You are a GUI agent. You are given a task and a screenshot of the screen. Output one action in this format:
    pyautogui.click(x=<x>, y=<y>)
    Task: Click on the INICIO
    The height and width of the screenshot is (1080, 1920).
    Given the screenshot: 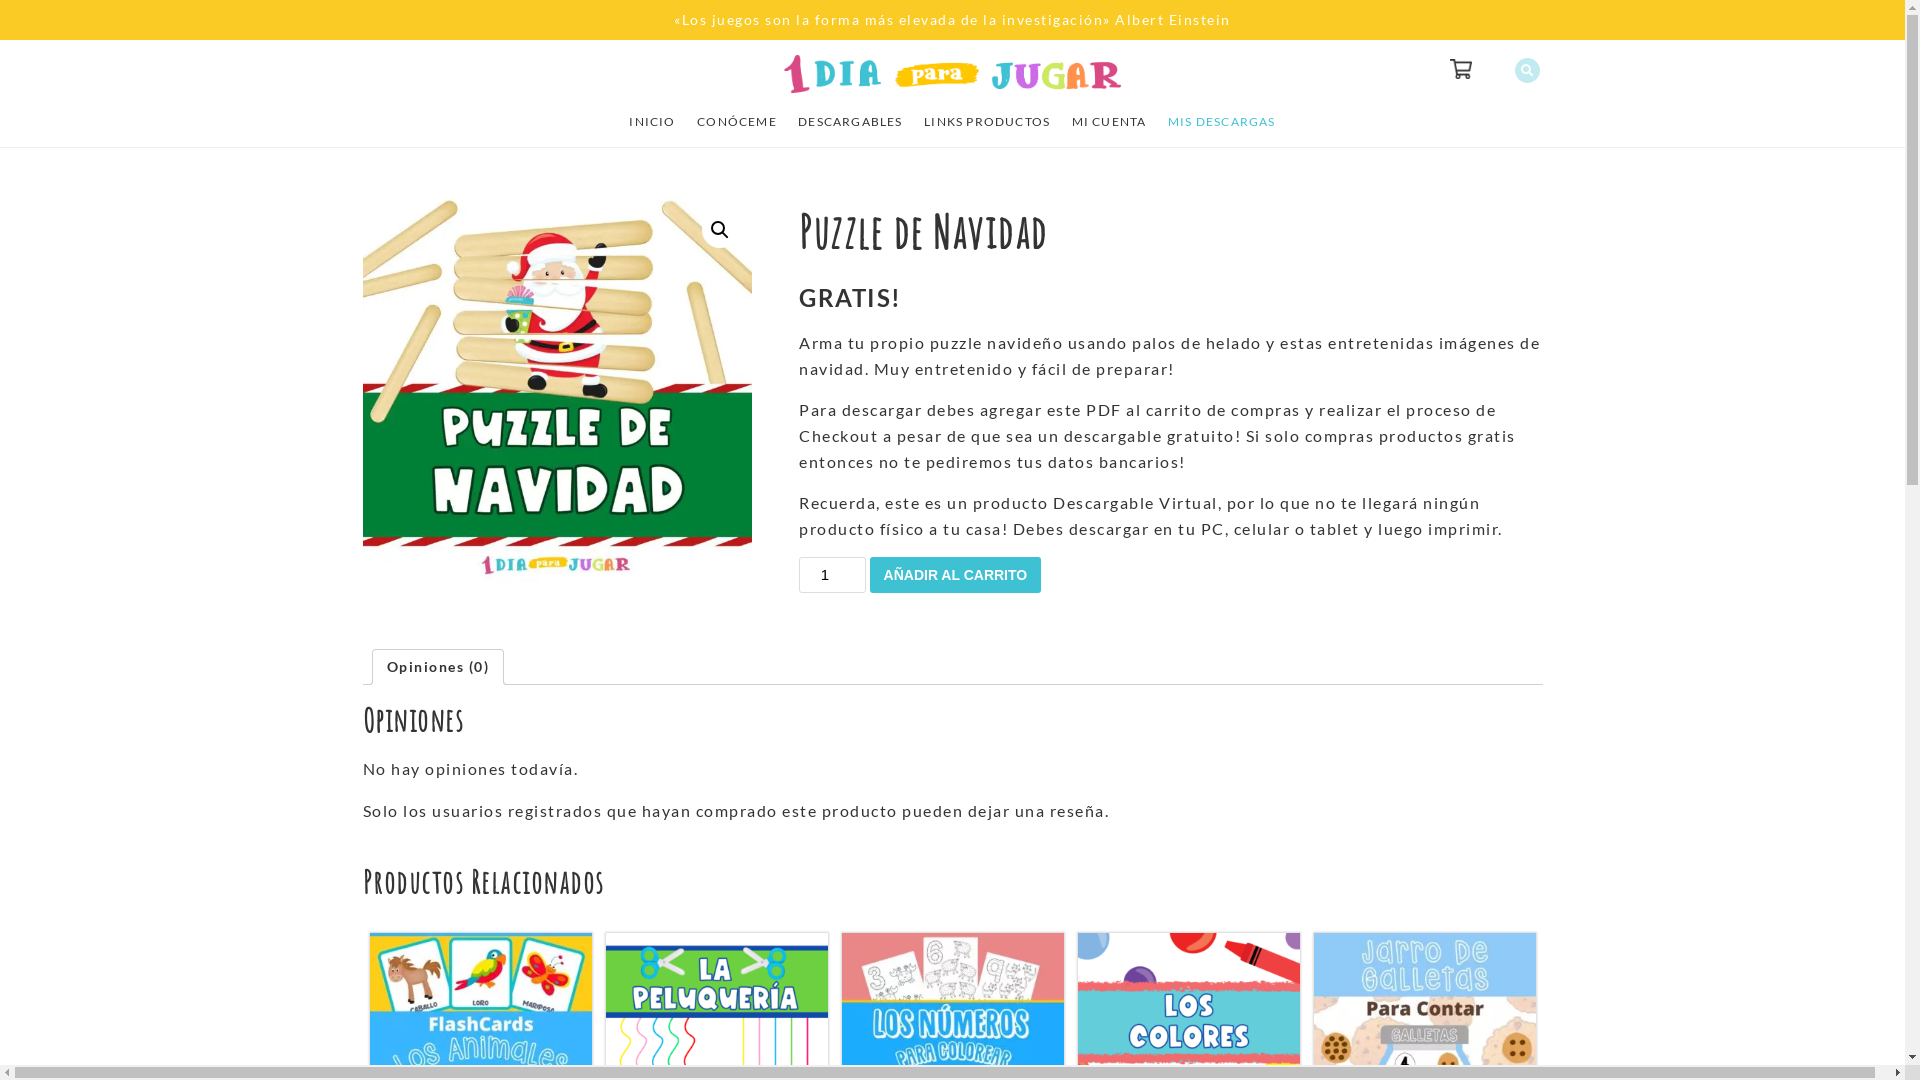 What is the action you would take?
    pyautogui.click(x=652, y=122)
    